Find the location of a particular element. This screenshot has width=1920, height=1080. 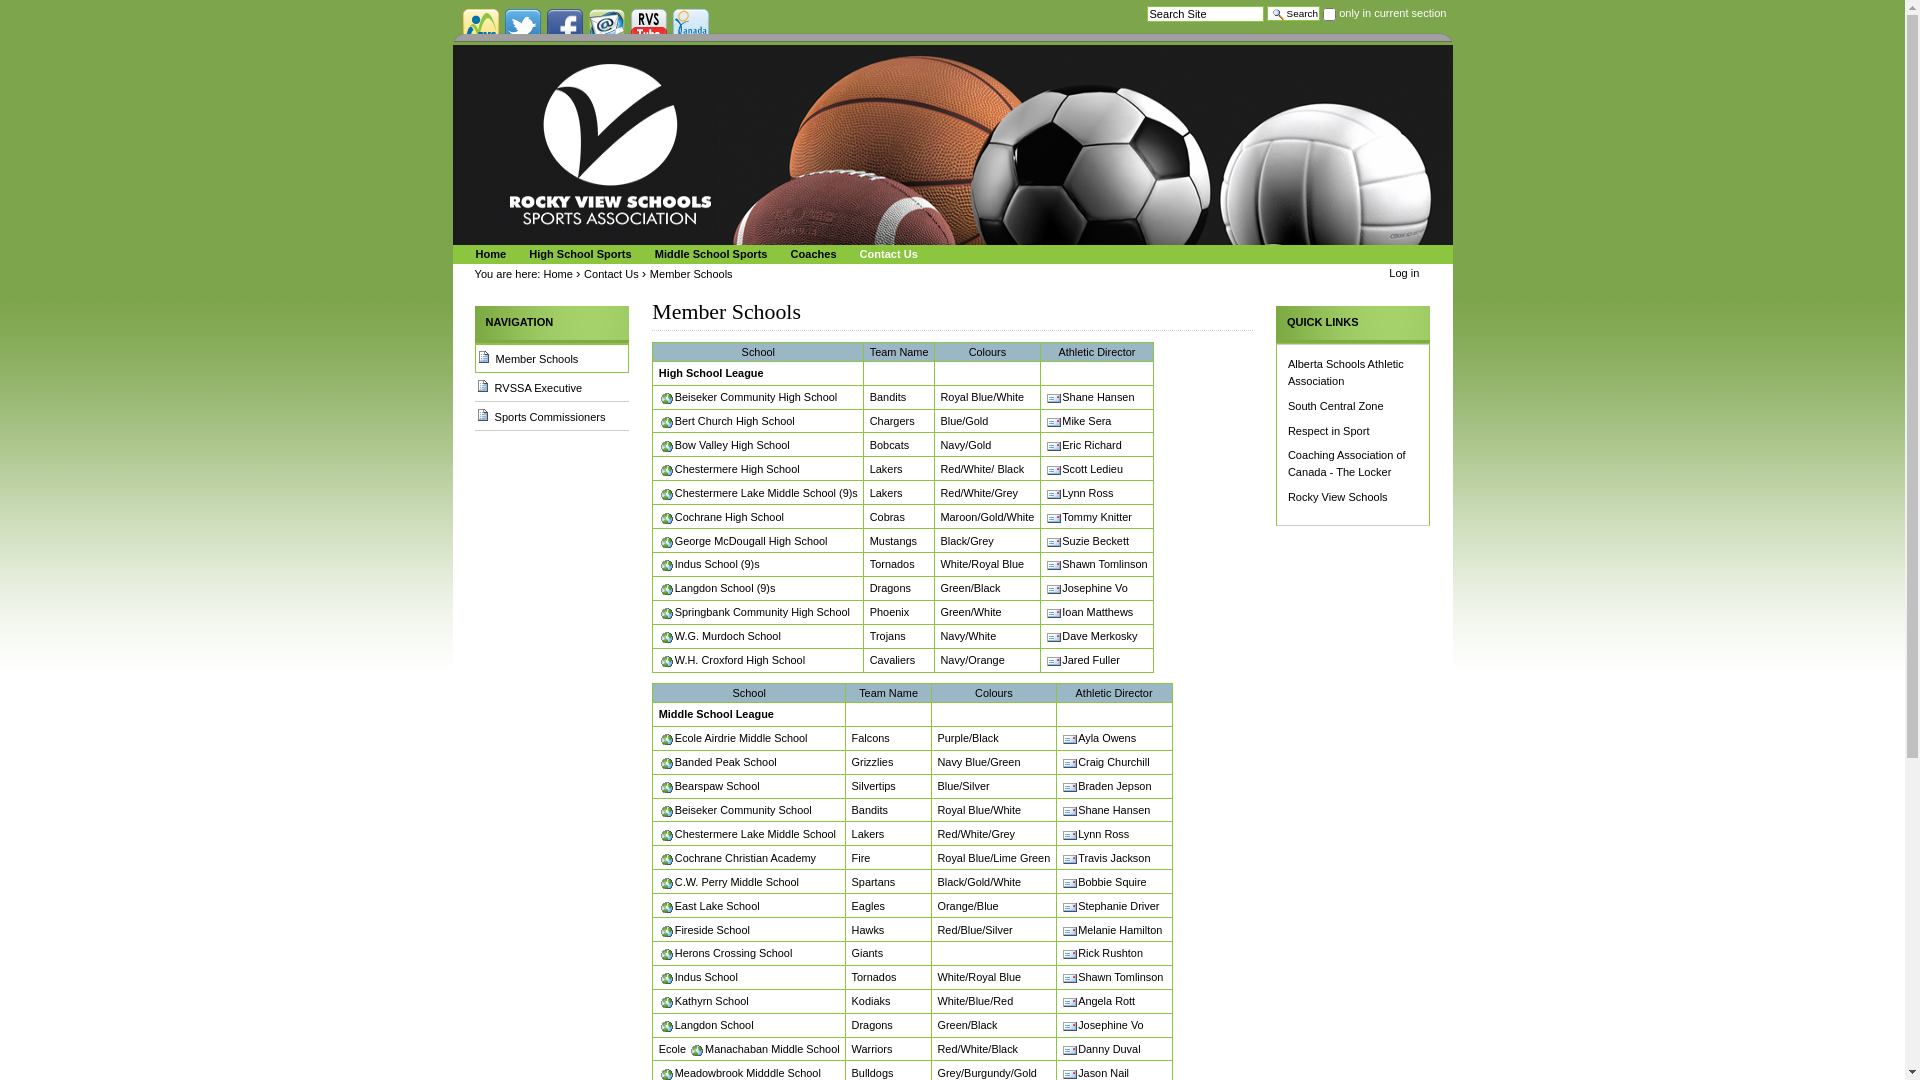

Bert Church High School is located at coordinates (727, 421).